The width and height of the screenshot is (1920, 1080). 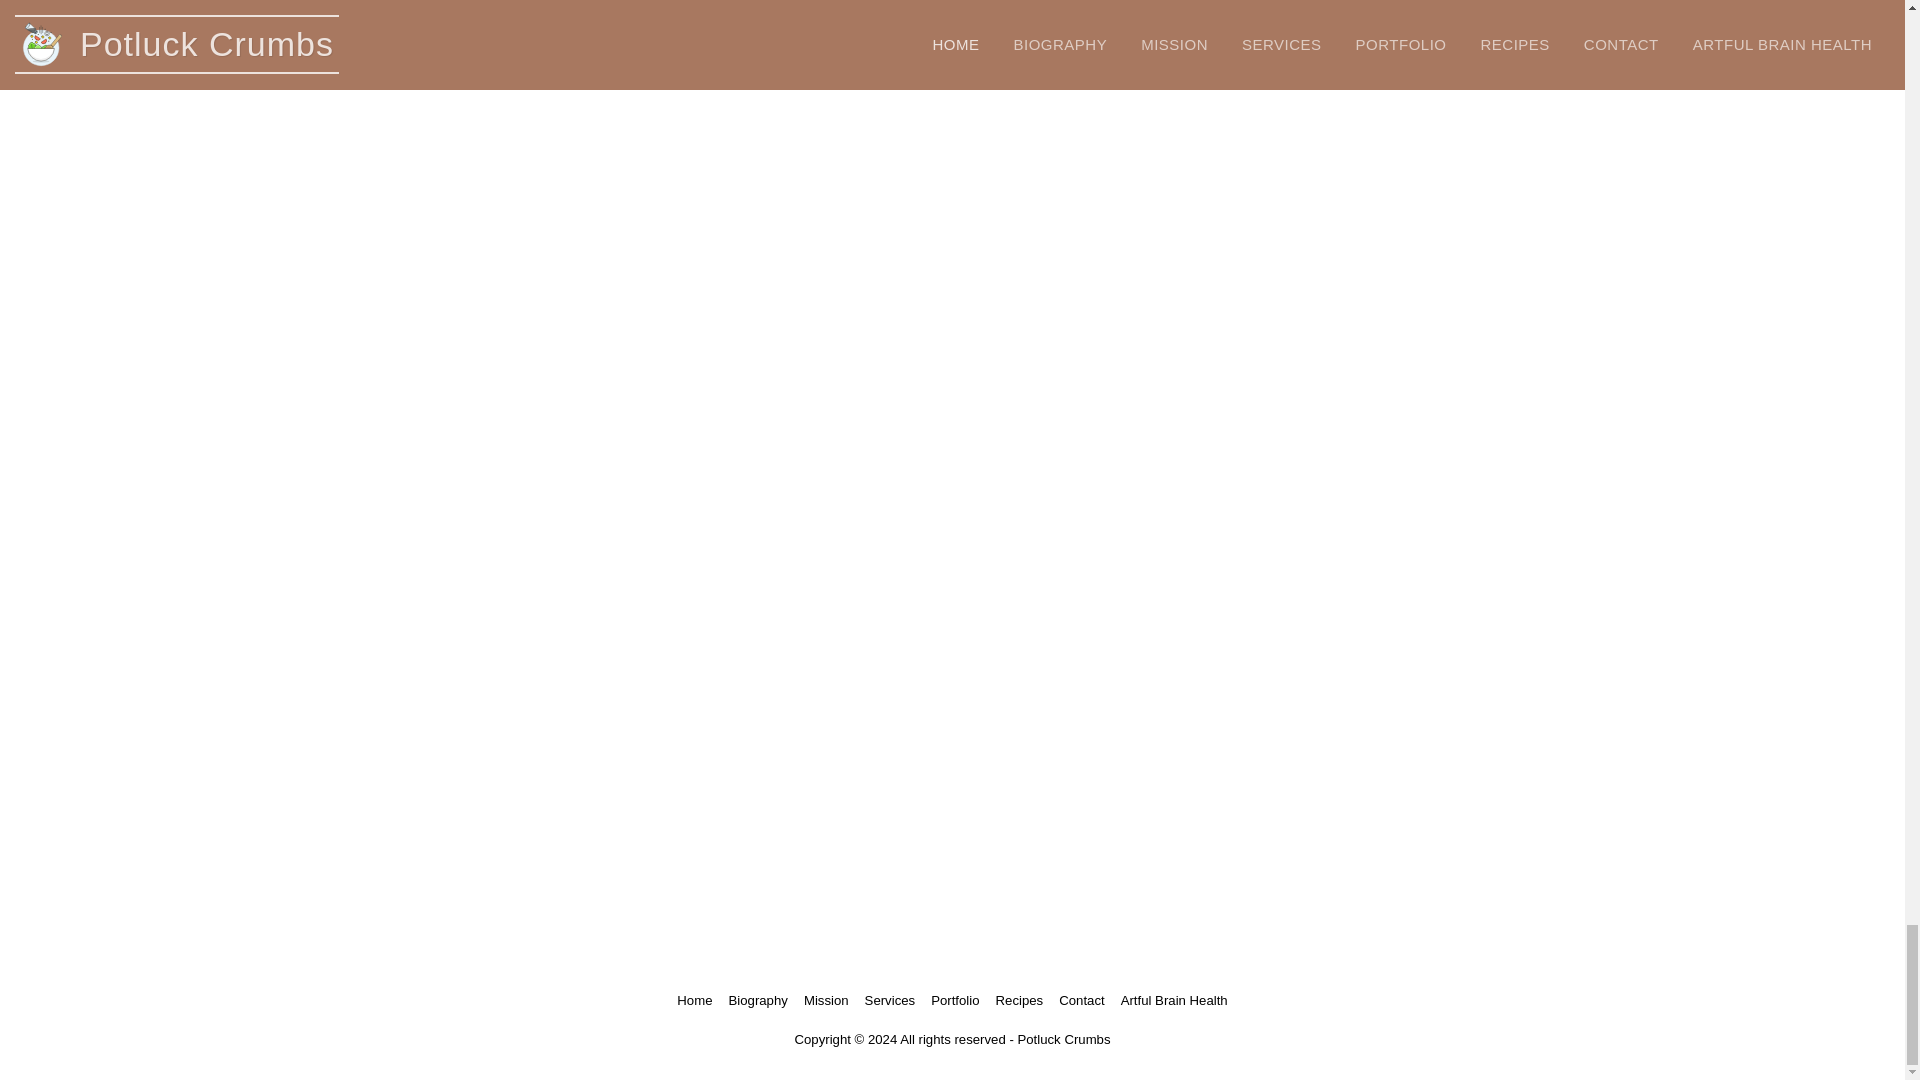 I want to click on Biography, so click(x=757, y=1000).